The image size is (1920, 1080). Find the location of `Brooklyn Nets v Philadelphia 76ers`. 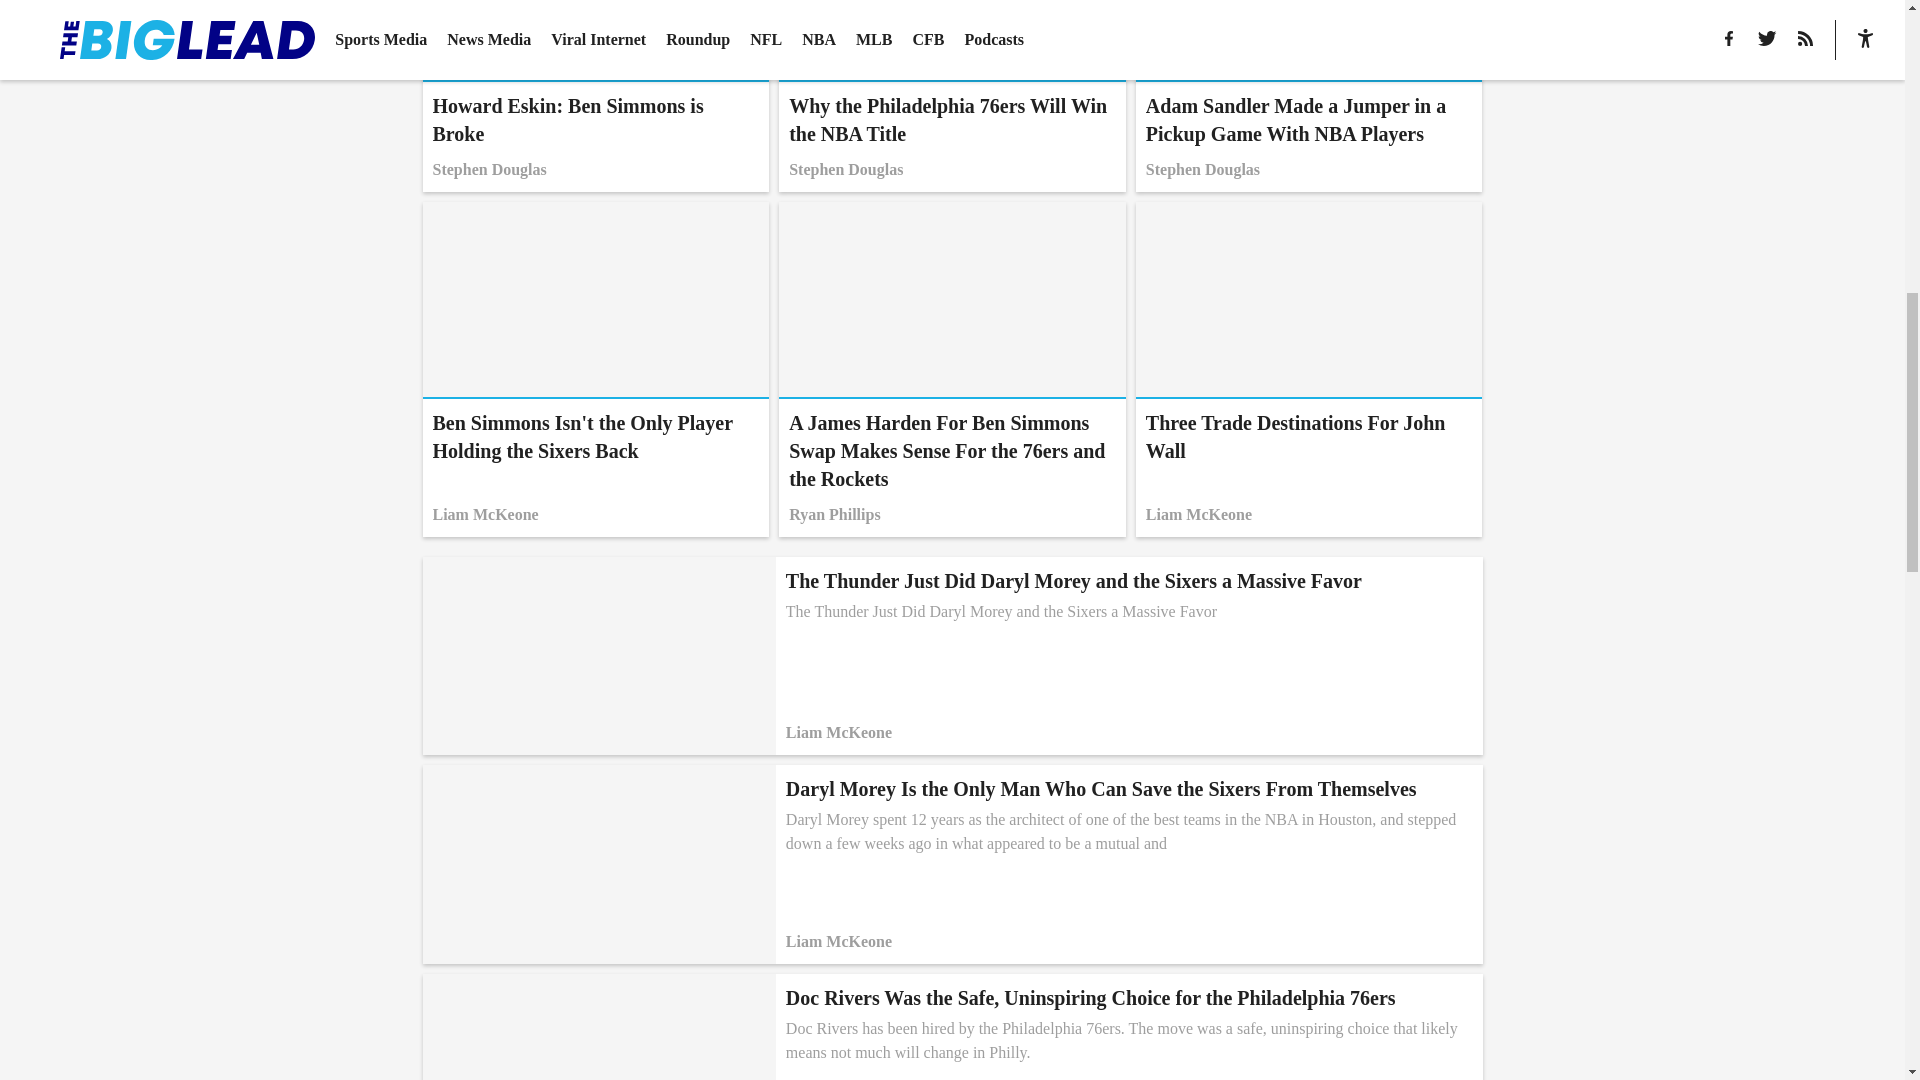

Brooklyn Nets v Philadelphia 76ers is located at coordinates (1309, 368).